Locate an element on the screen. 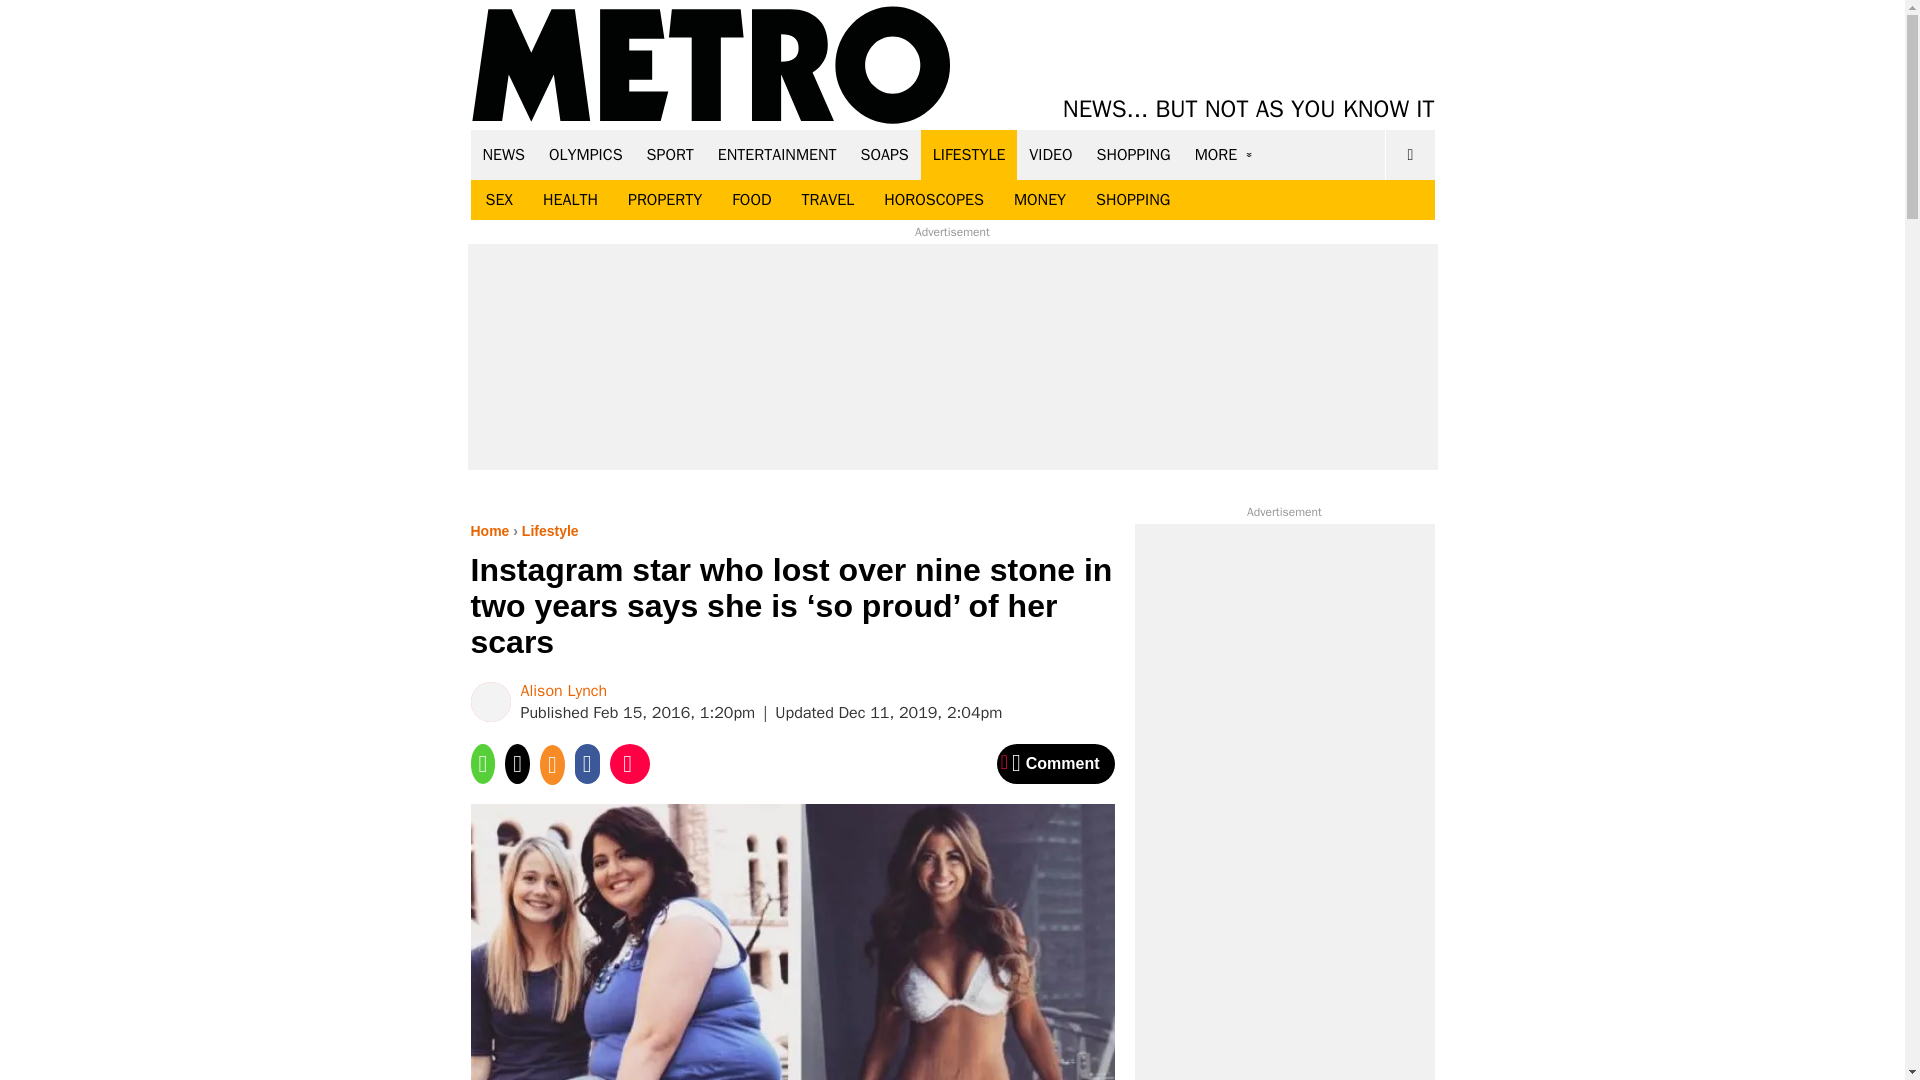  SEX is located at coordinates (498, 200).